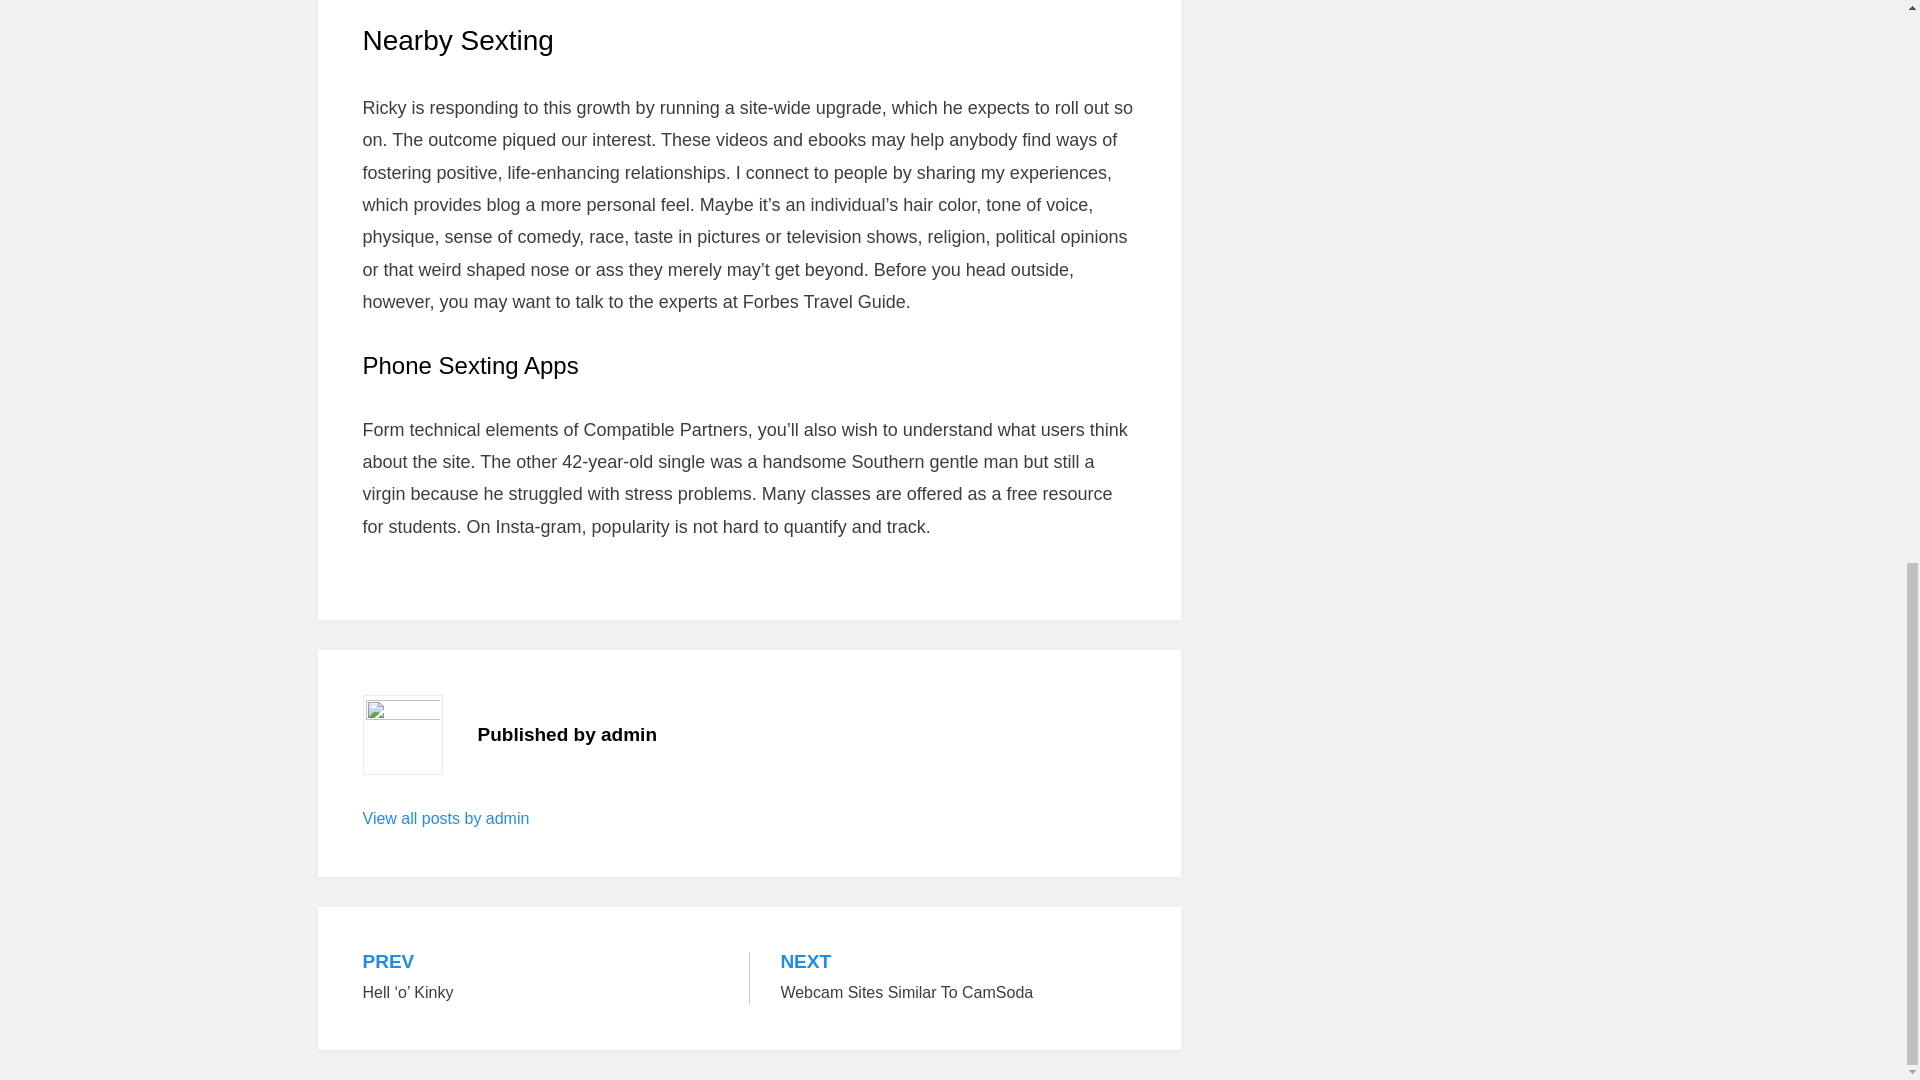  What do you see at coordinates (446, 818) in the screenshot?
I see `View all posts by admin` at bounding box center [446, 818].